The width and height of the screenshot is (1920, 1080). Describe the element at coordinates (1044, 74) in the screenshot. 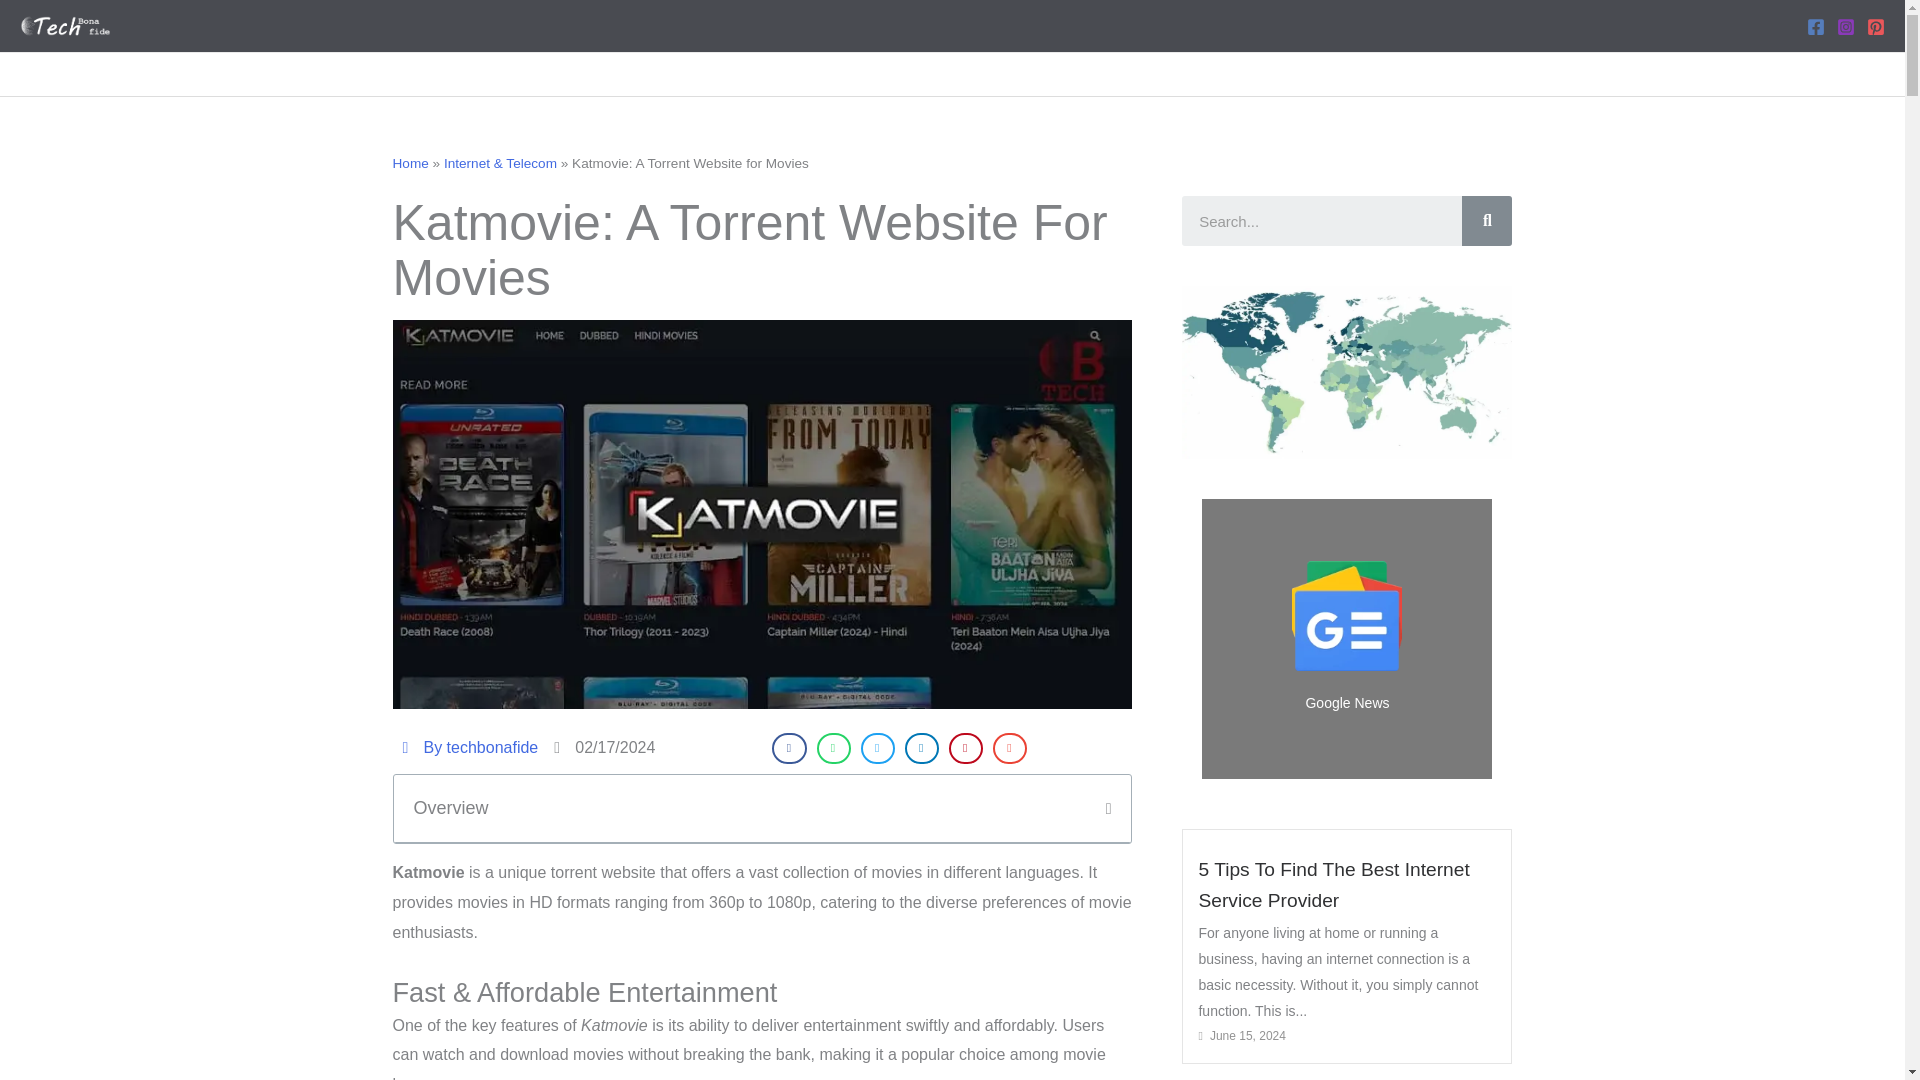

I see `Apps` at that location.